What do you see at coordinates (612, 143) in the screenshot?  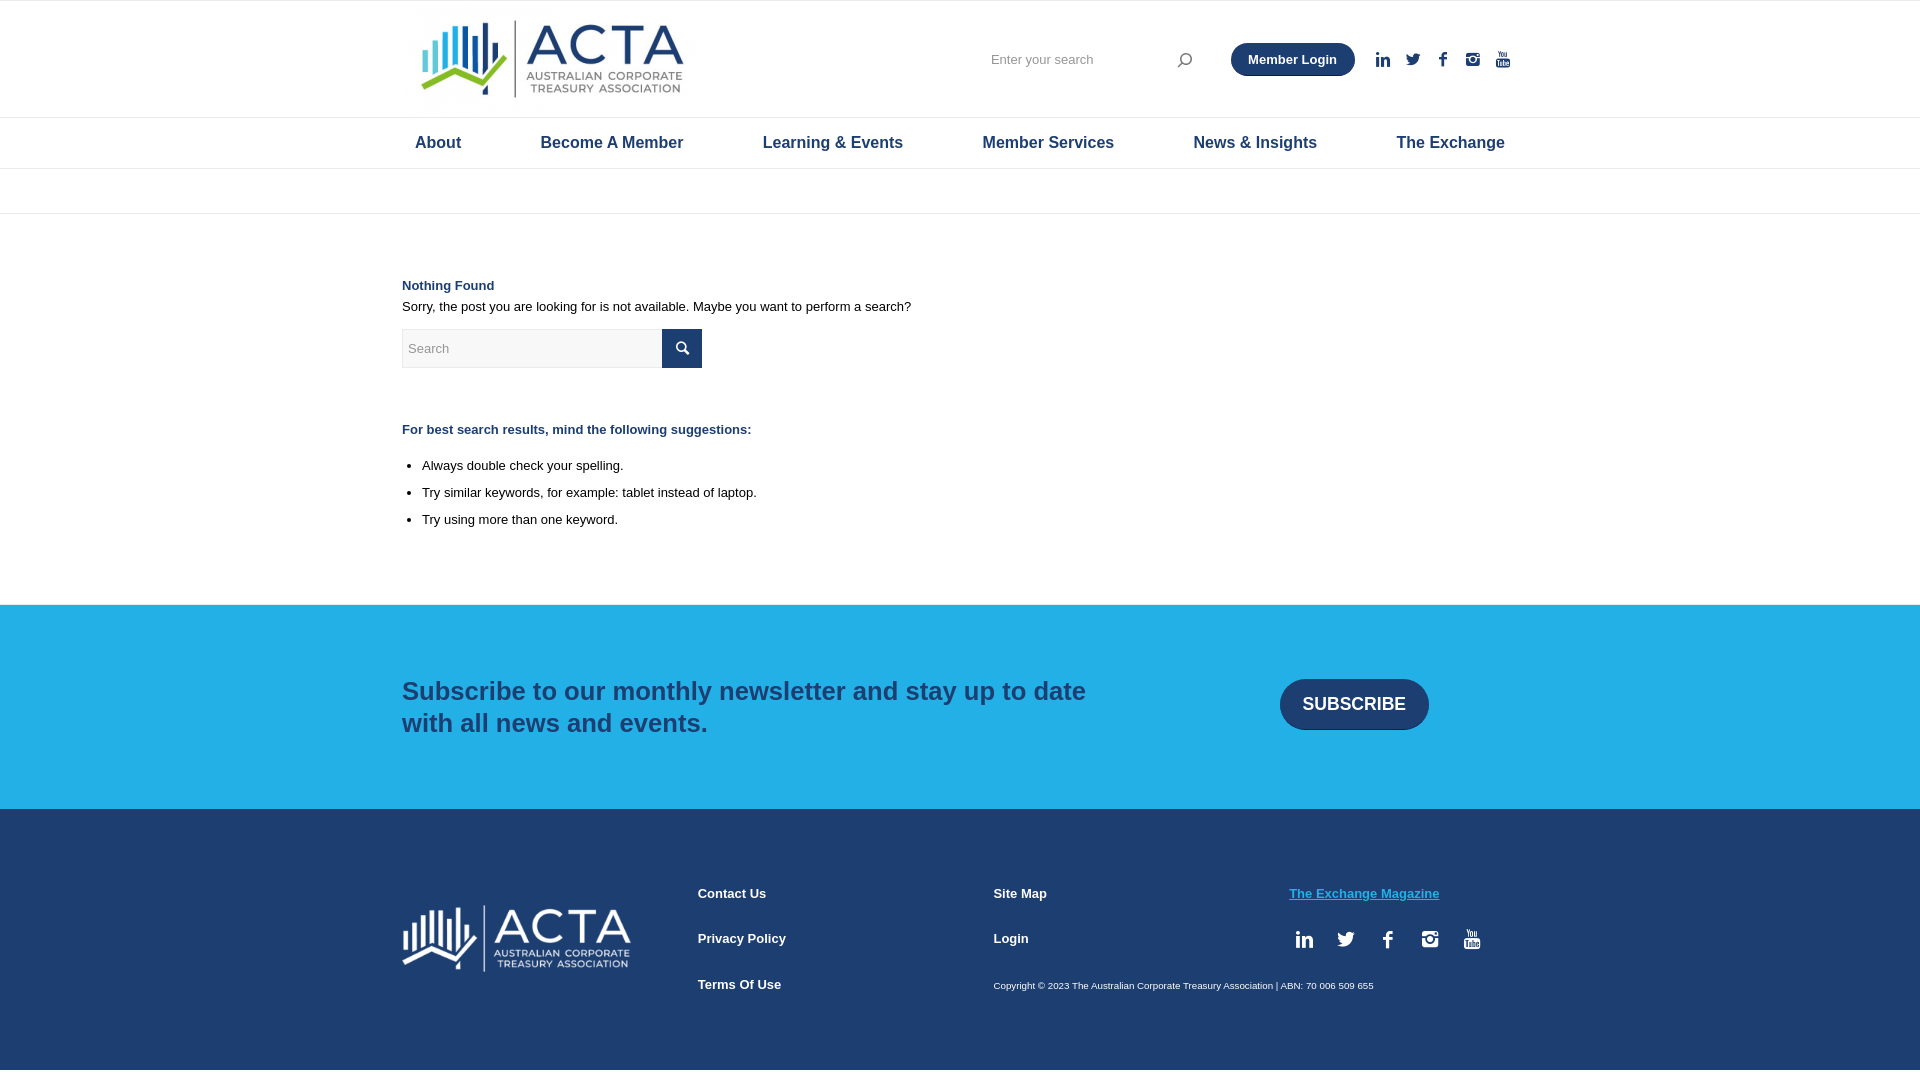 I see `Become A Member` at bounding box center [612, 143].